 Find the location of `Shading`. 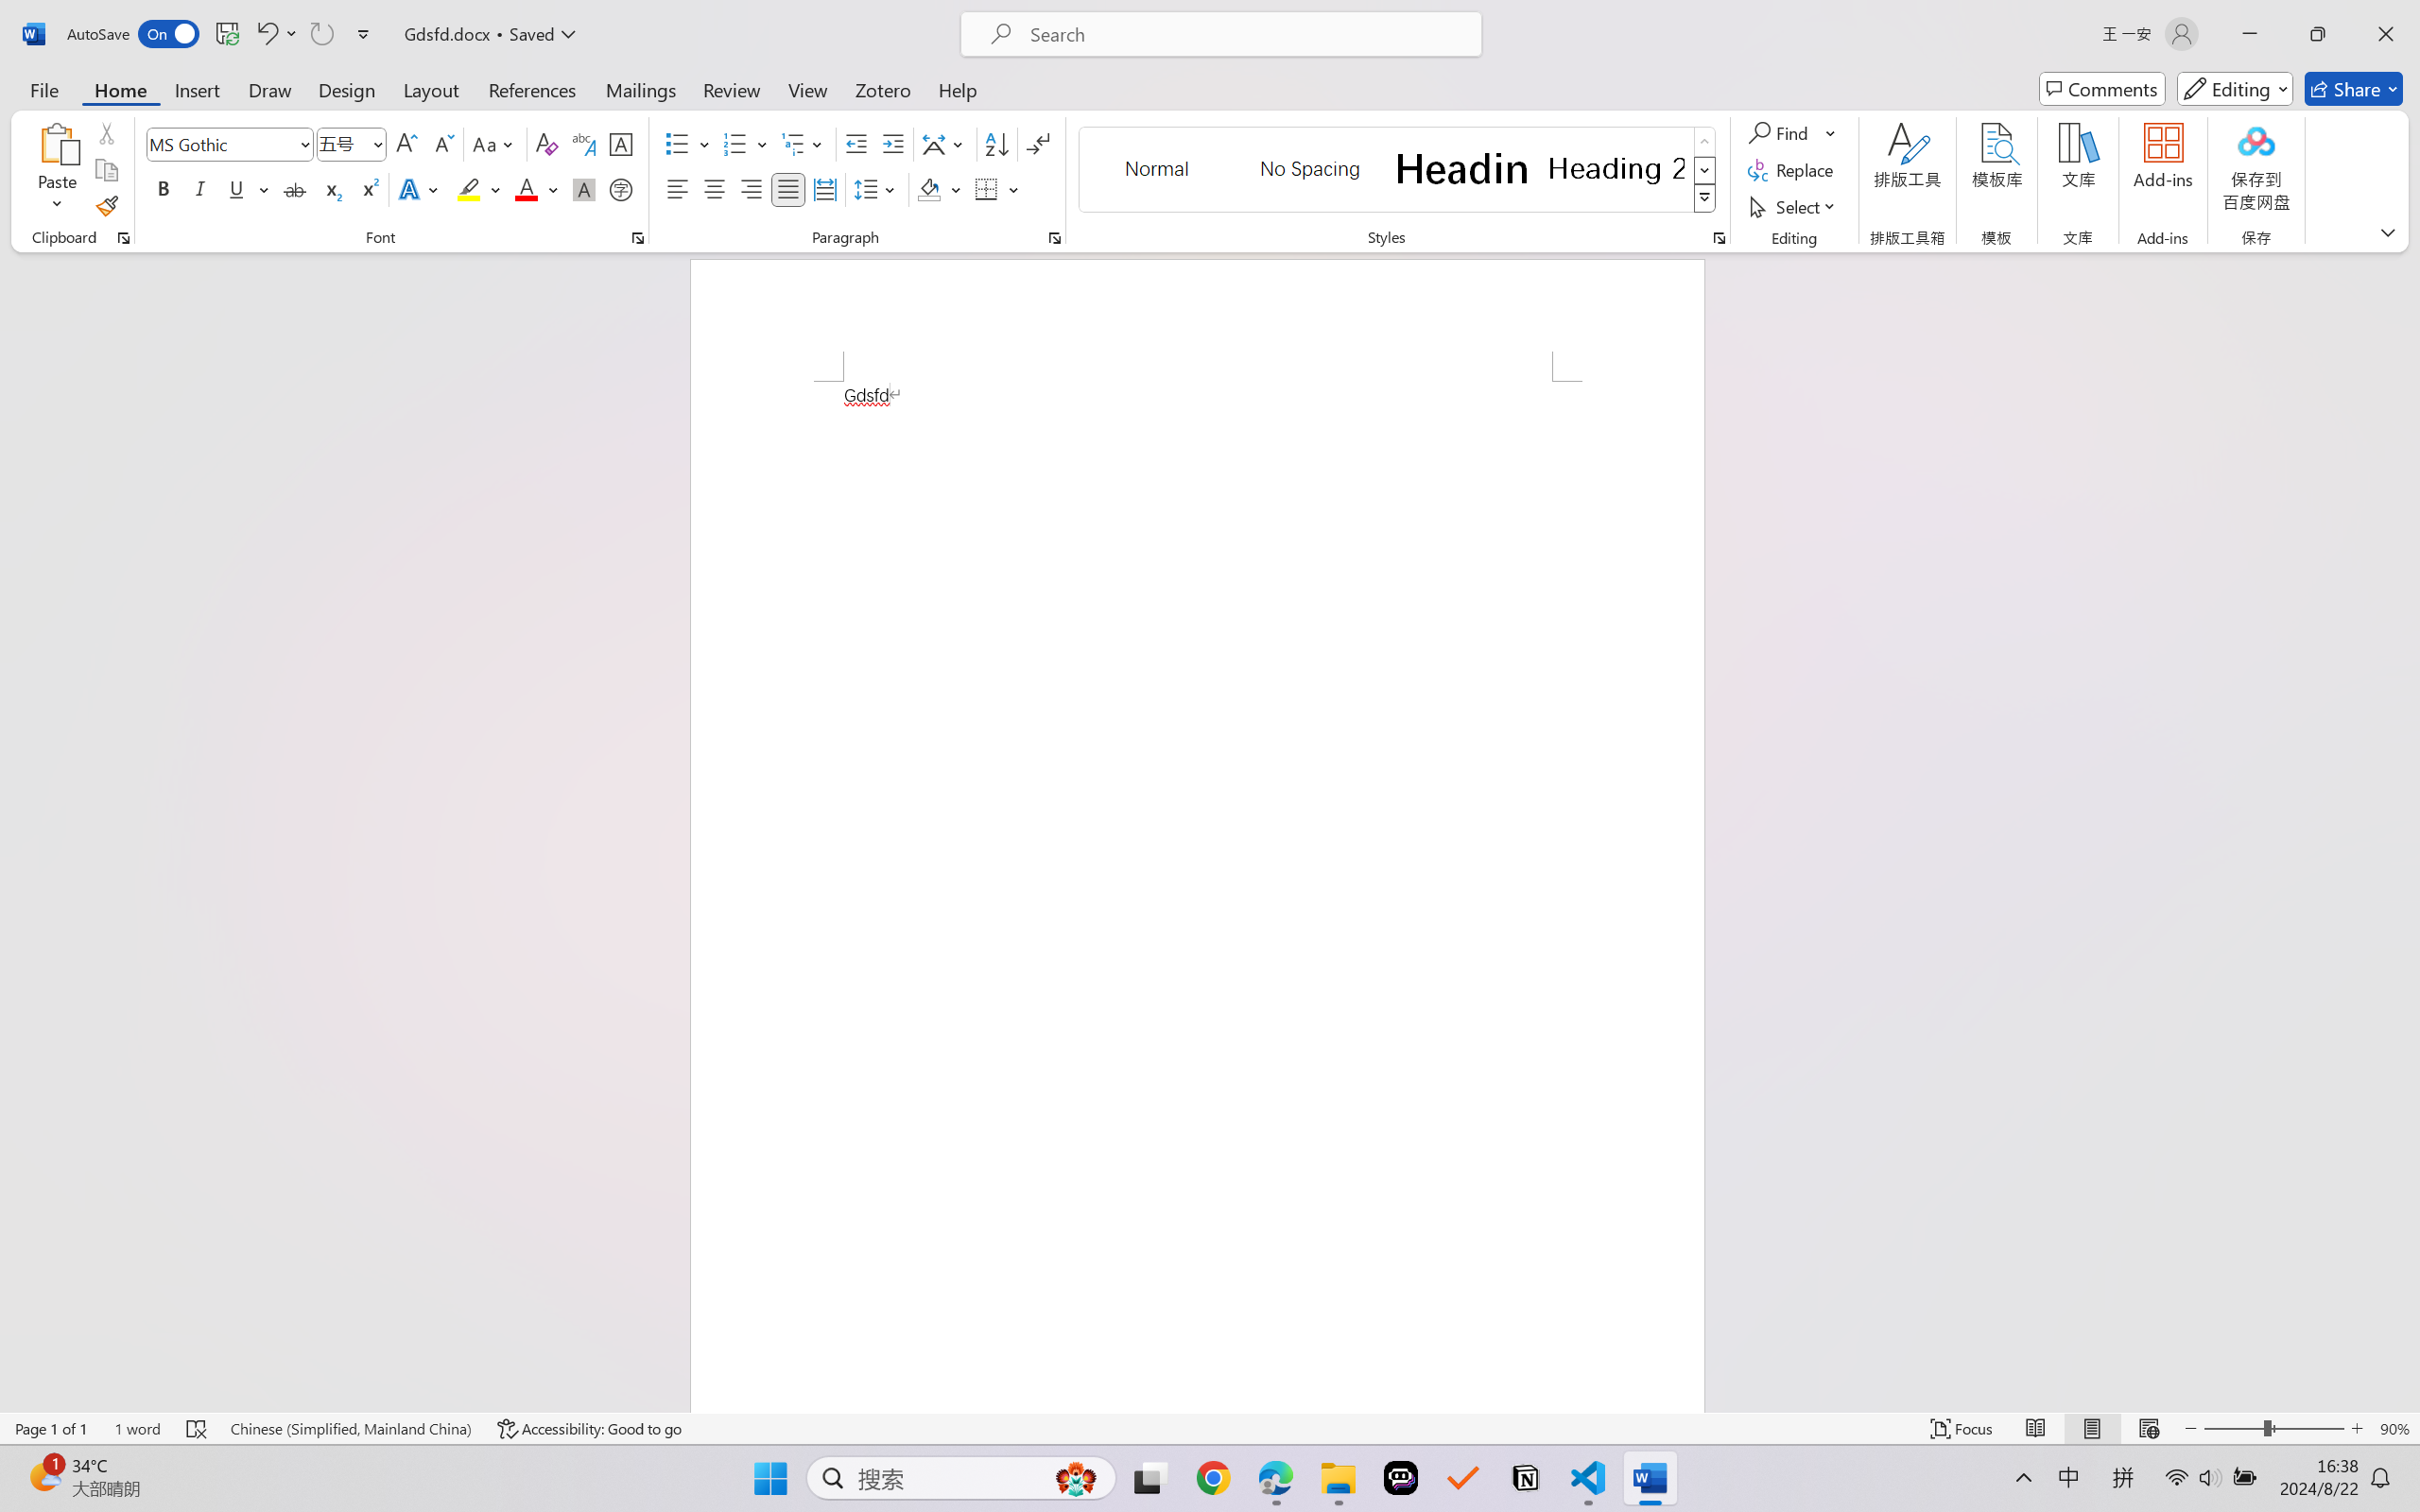

Shading is located at coordinates (940, 189).